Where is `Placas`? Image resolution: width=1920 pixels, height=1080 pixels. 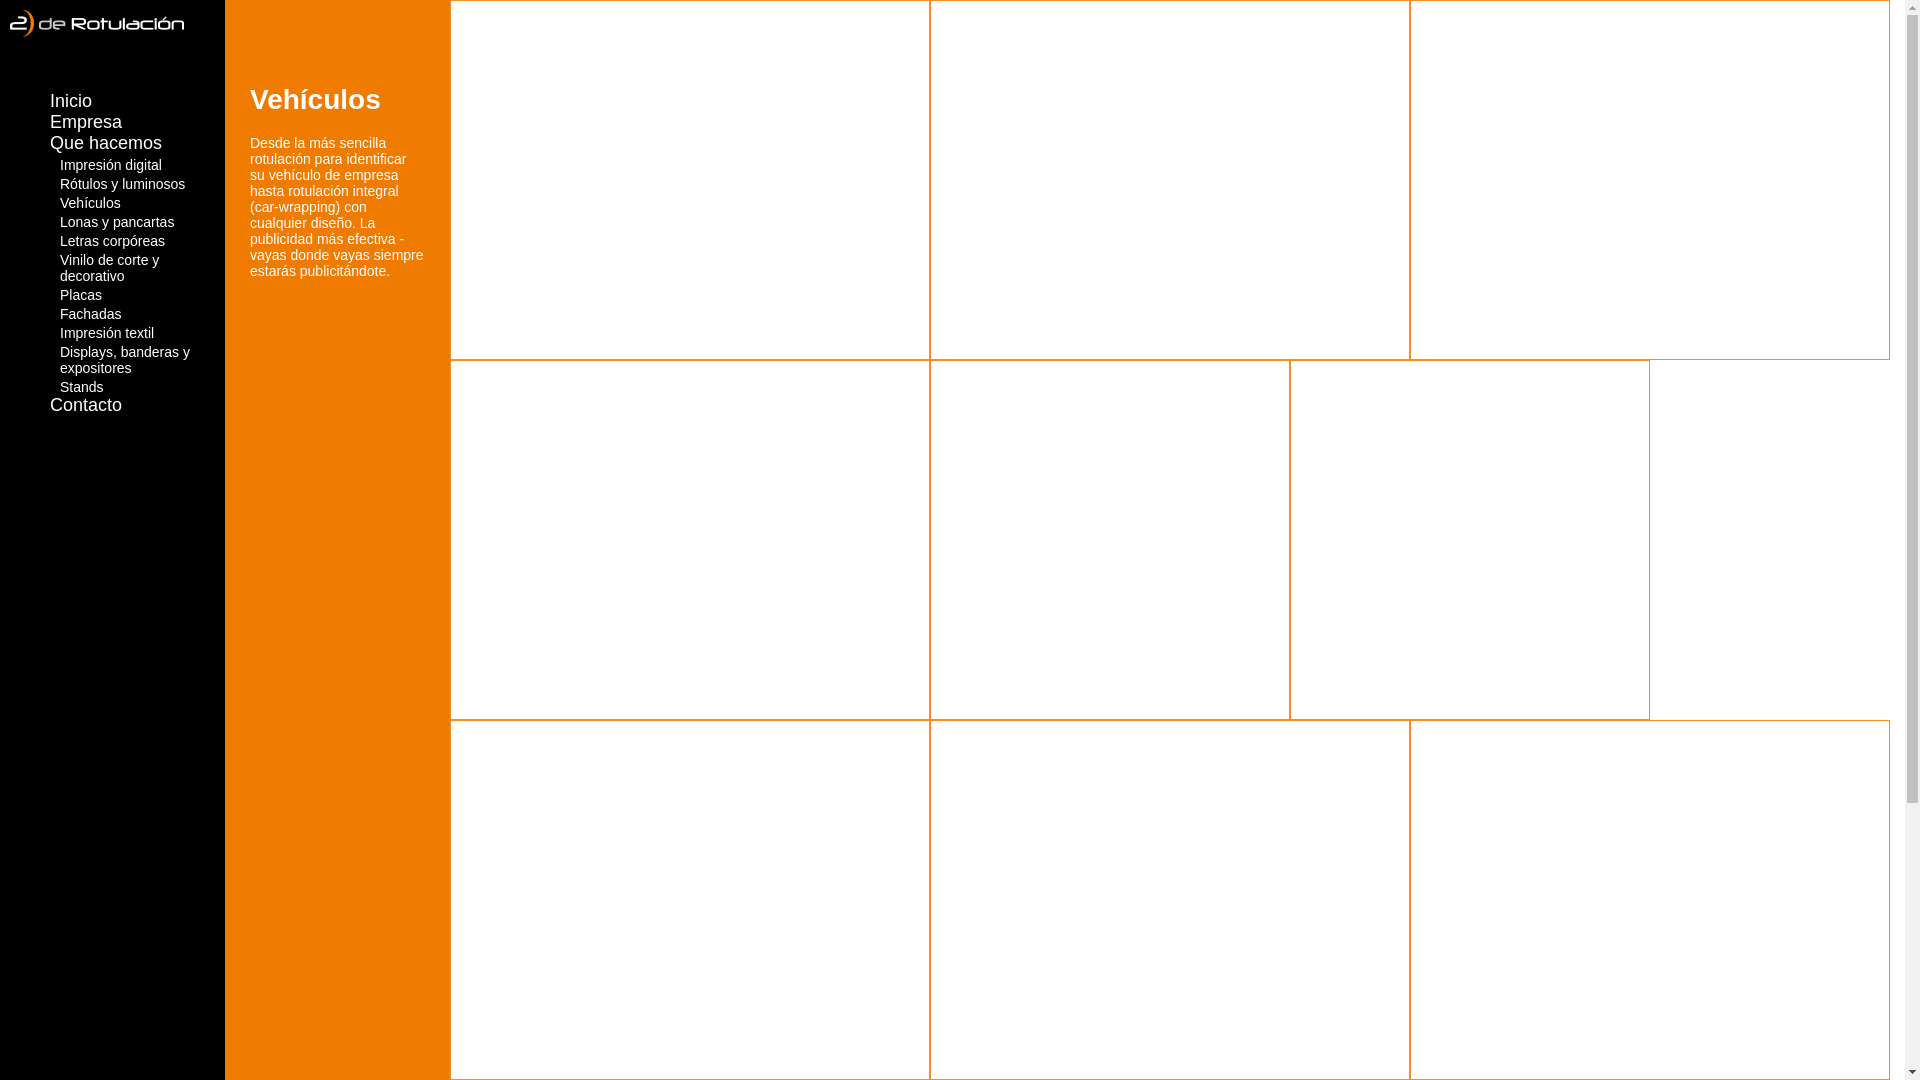 Placas is located at coordinates (142, 295).